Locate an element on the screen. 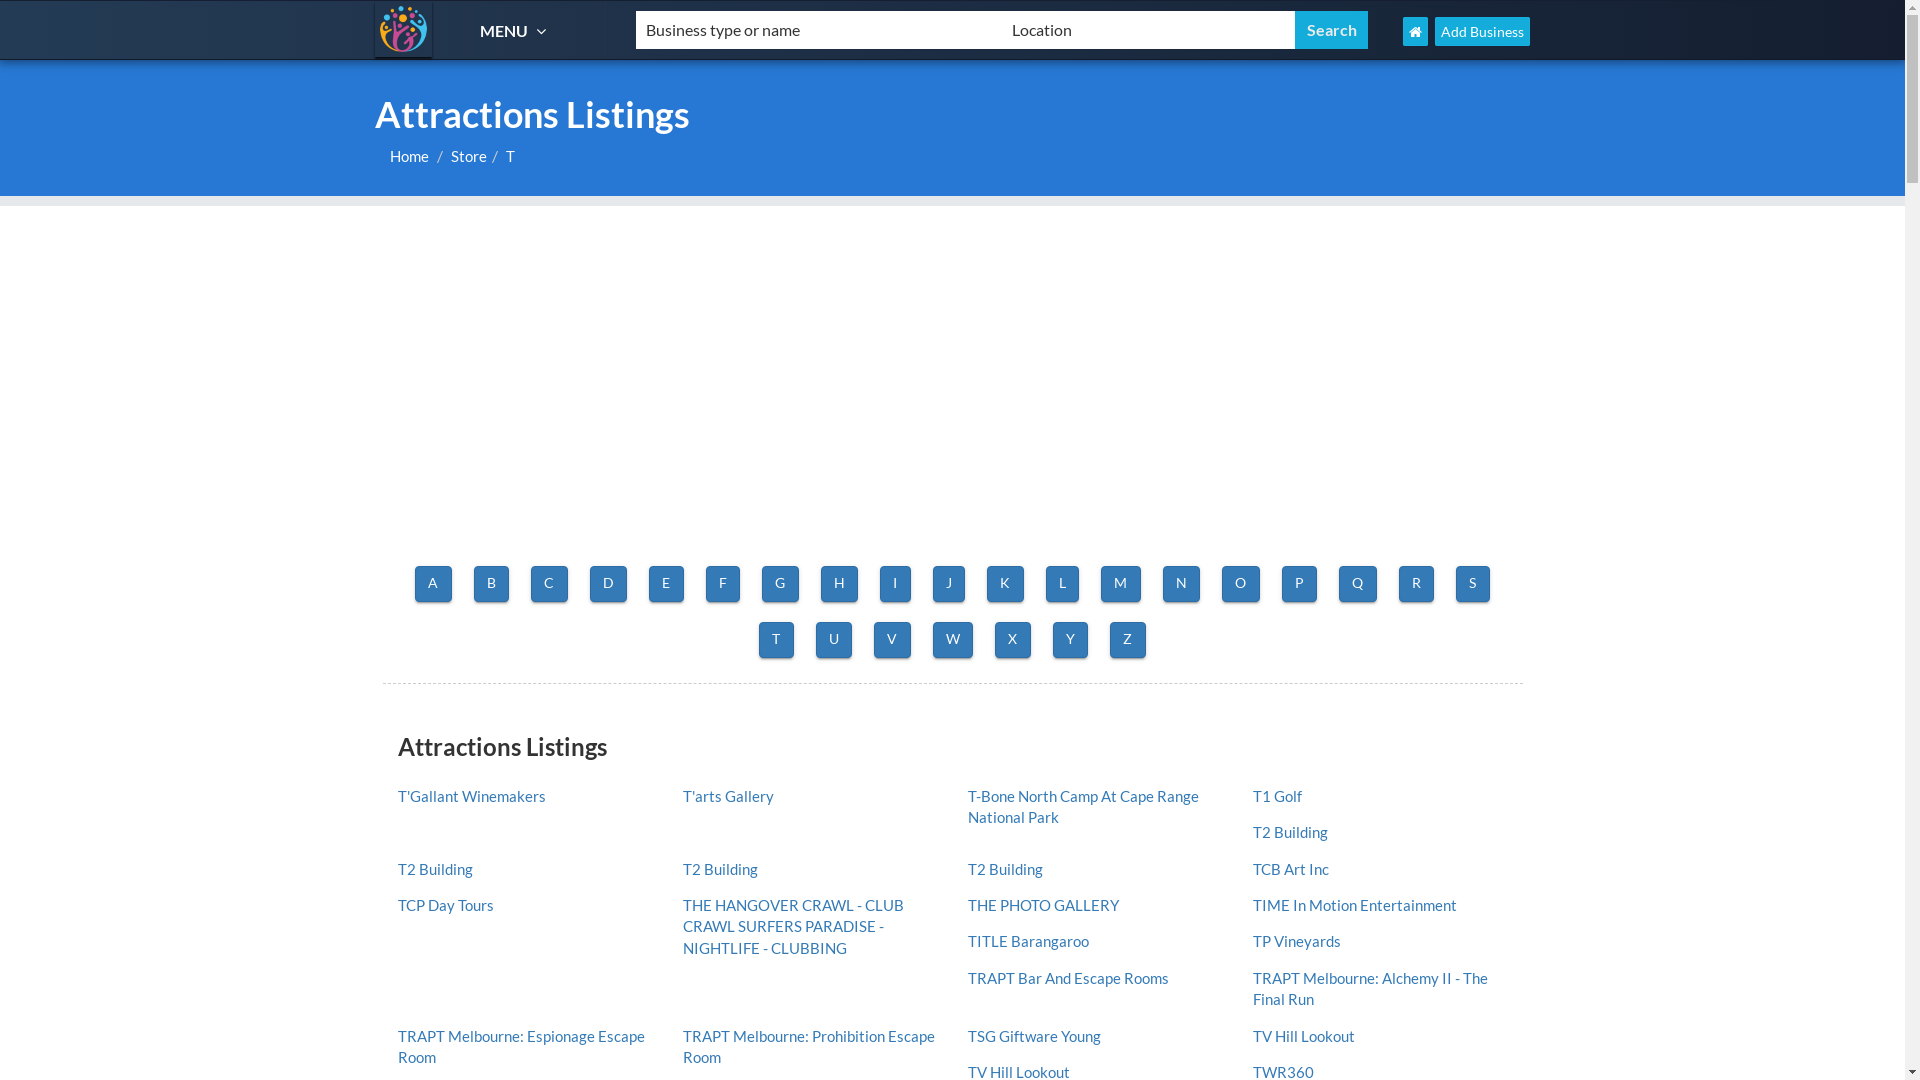 This screenshot has width=1920, height=1080. U is located at coordinates (834, 640).